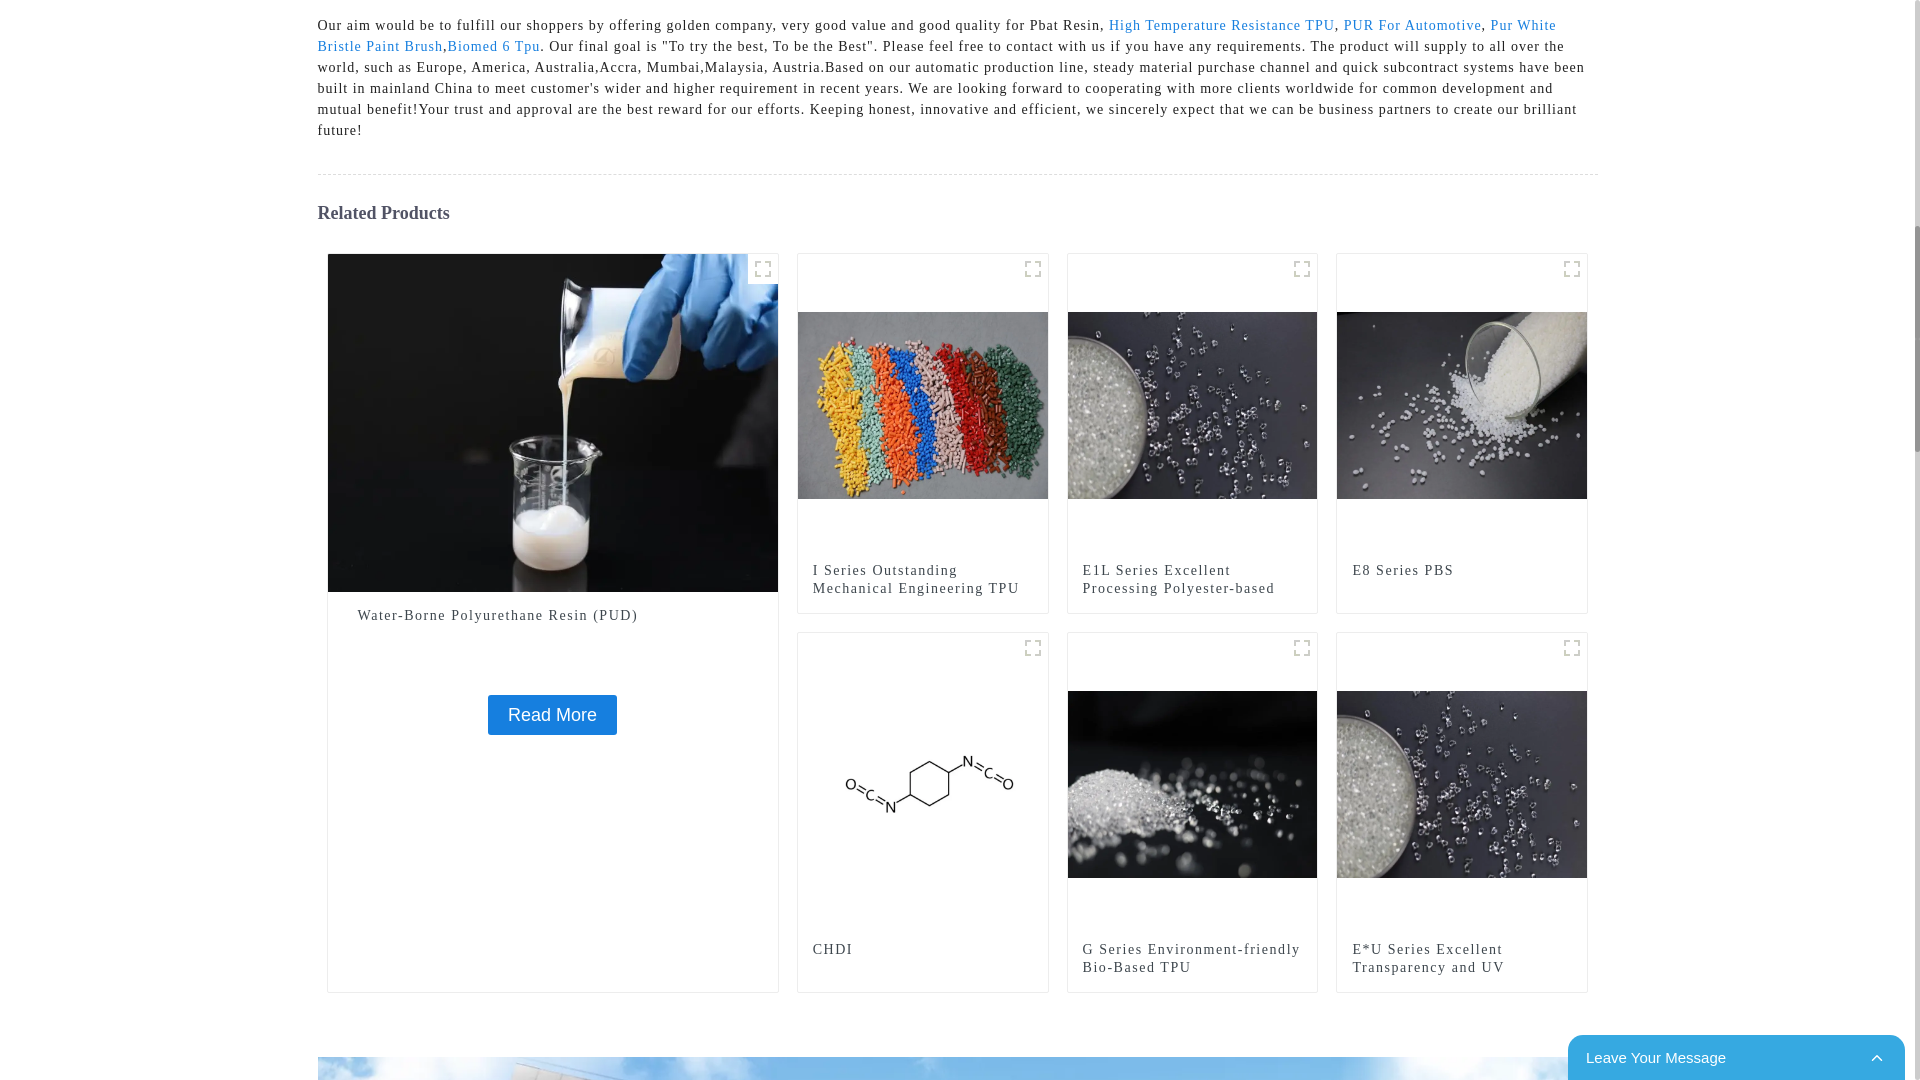 The height and width of the screenshot is (1080, 1920). I want to click on CHDI, so click(923, 782).